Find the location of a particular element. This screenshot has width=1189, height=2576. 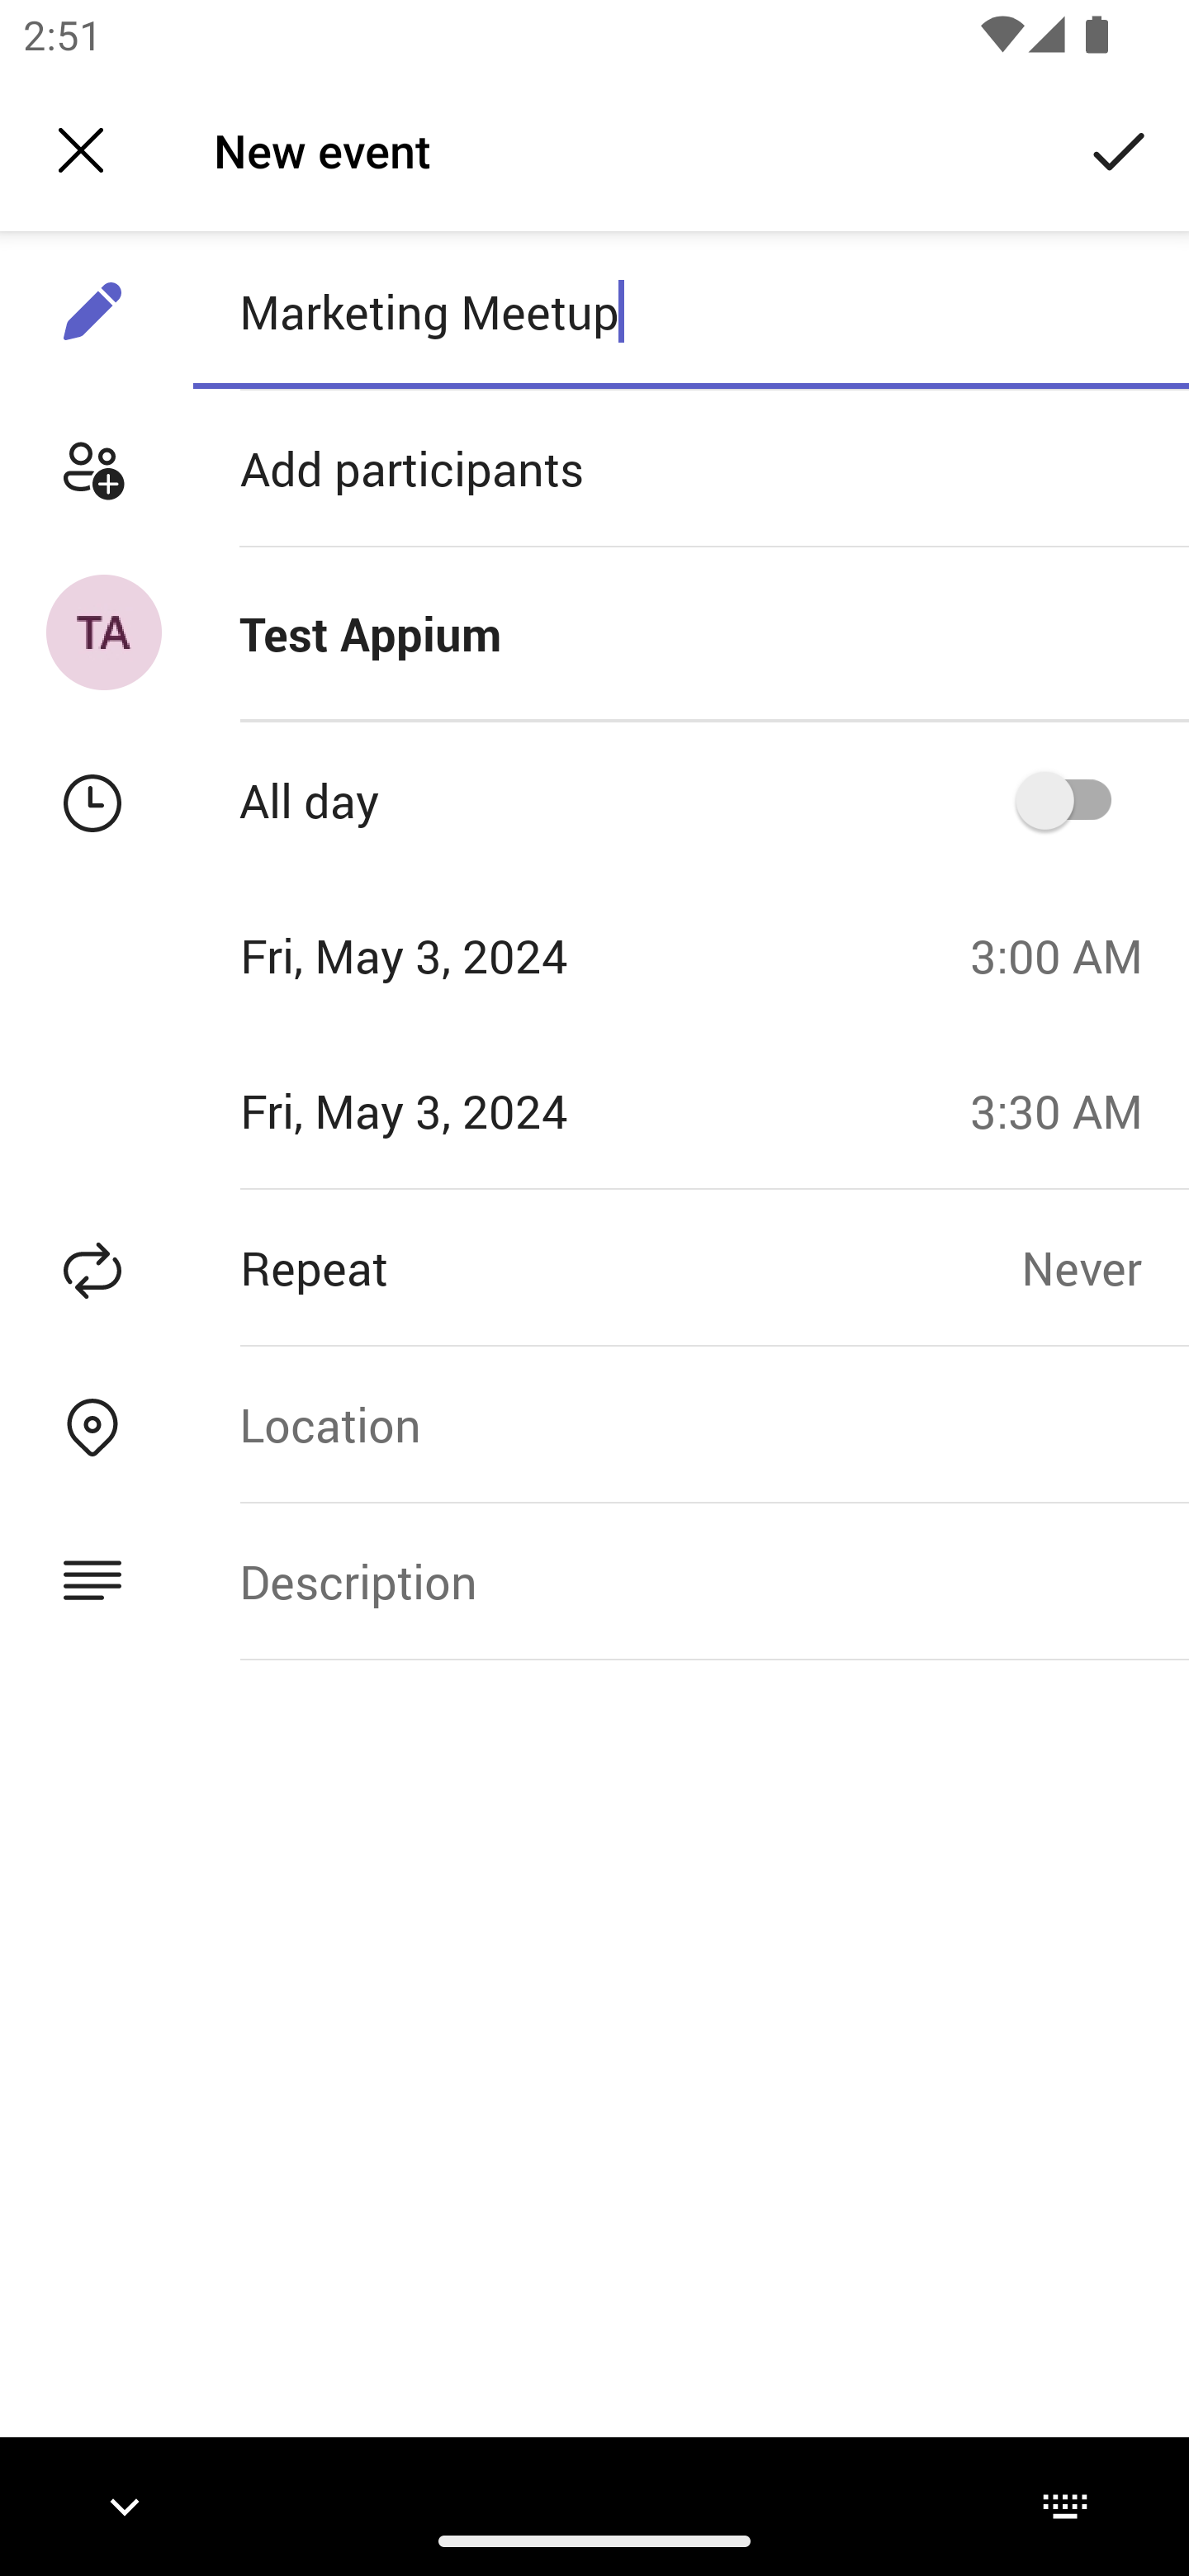

Marketing Meetup is located at coordinates (690, 311).